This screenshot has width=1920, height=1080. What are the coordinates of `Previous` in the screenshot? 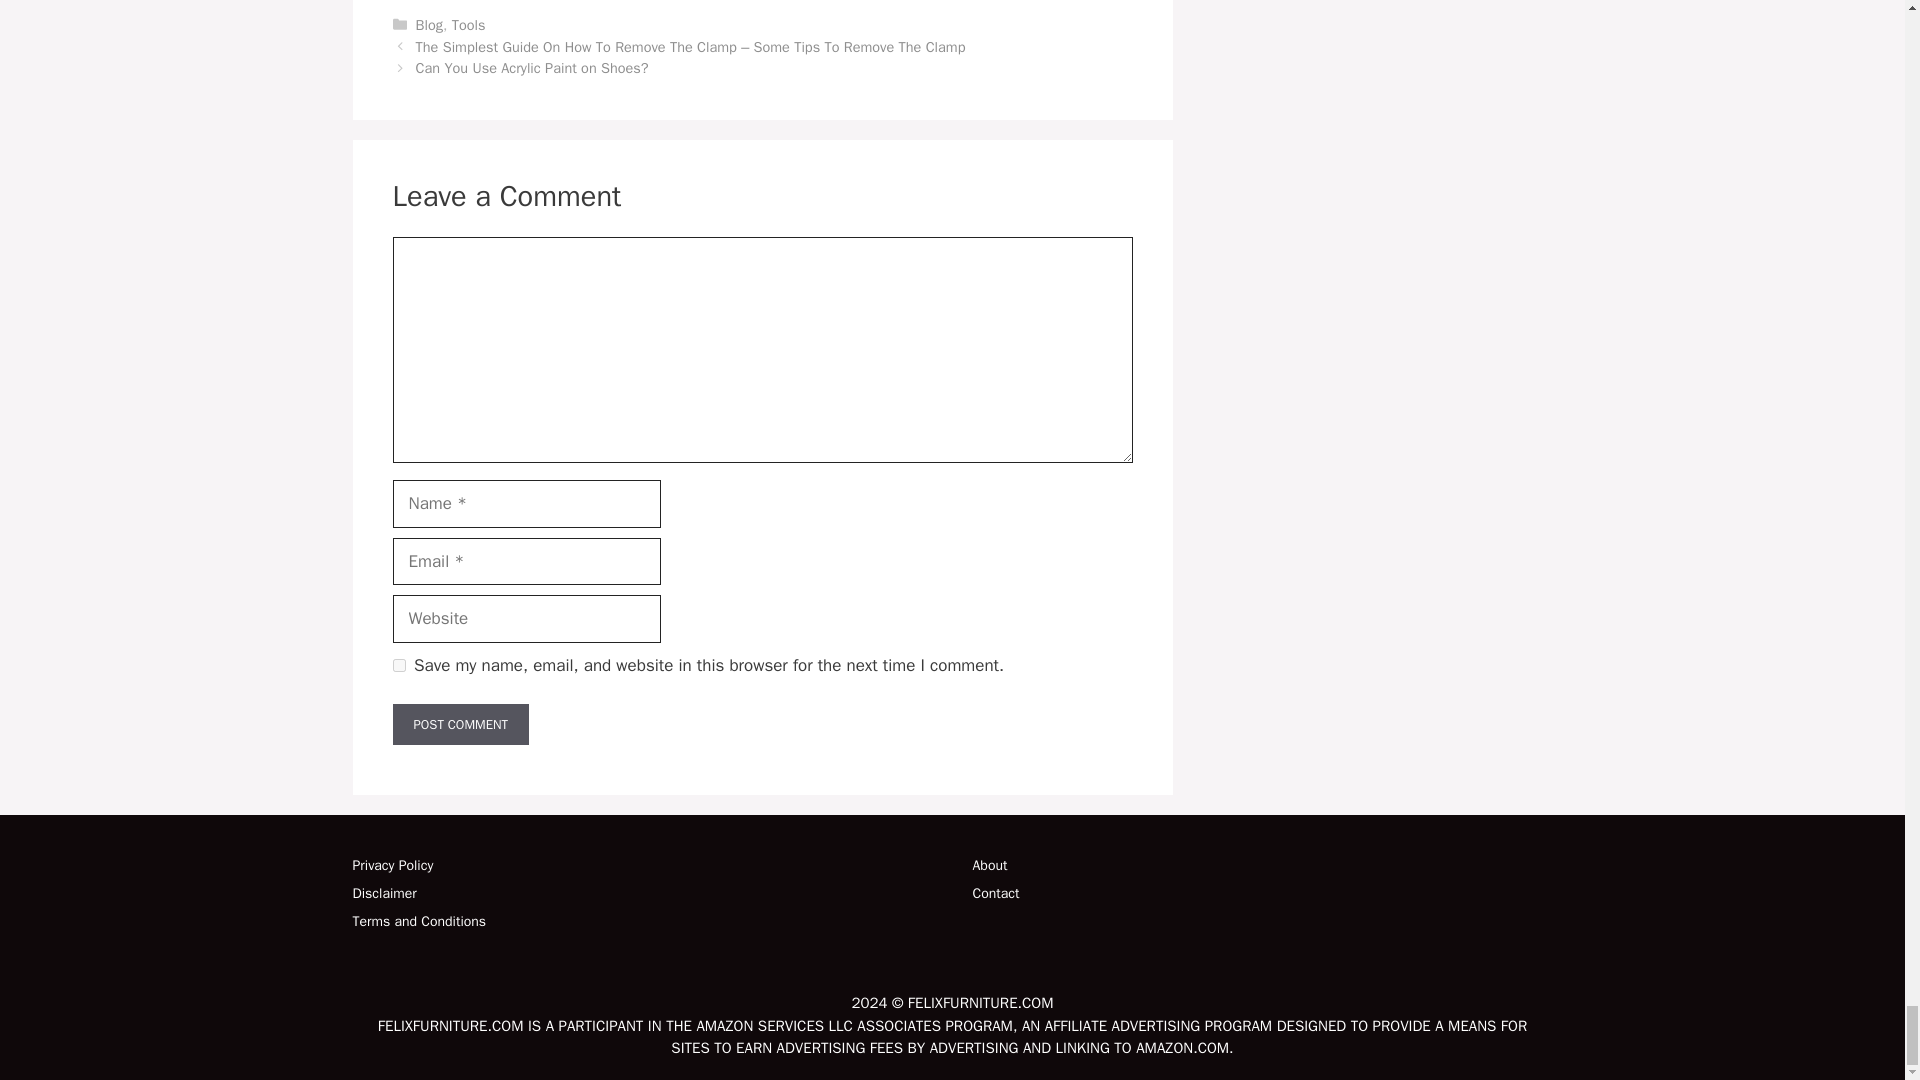 It's located at (690, 46).